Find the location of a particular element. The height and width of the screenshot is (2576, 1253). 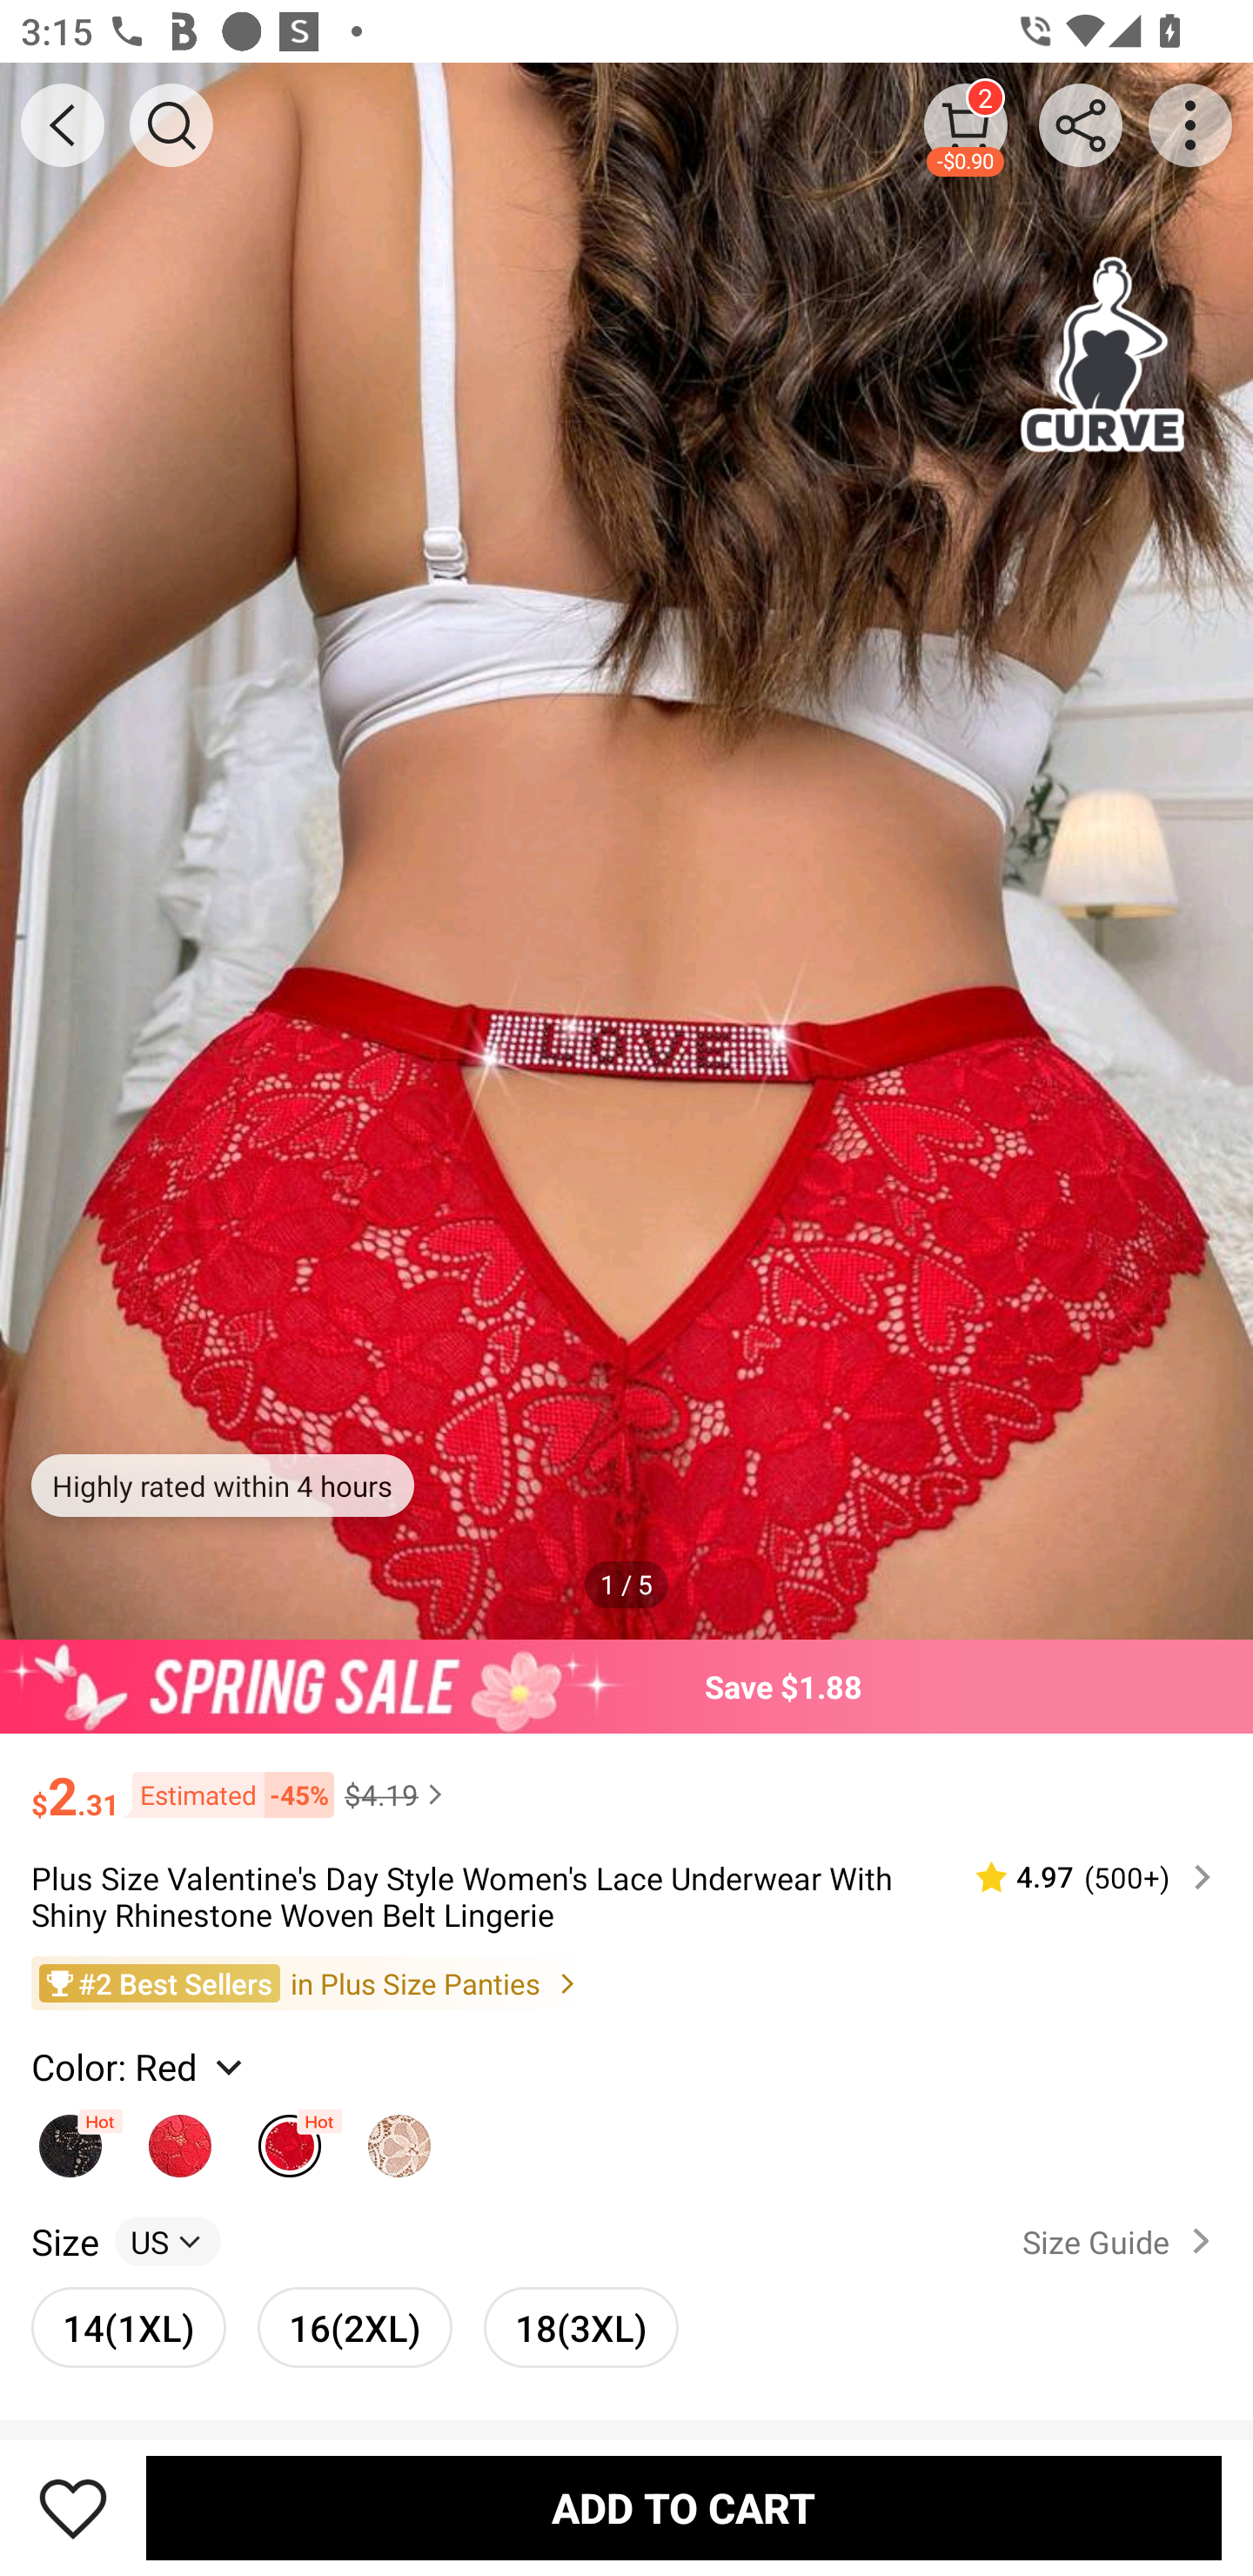

#2 Best Sellers in Plus Size Panties is located at coordinates (626, 1982).